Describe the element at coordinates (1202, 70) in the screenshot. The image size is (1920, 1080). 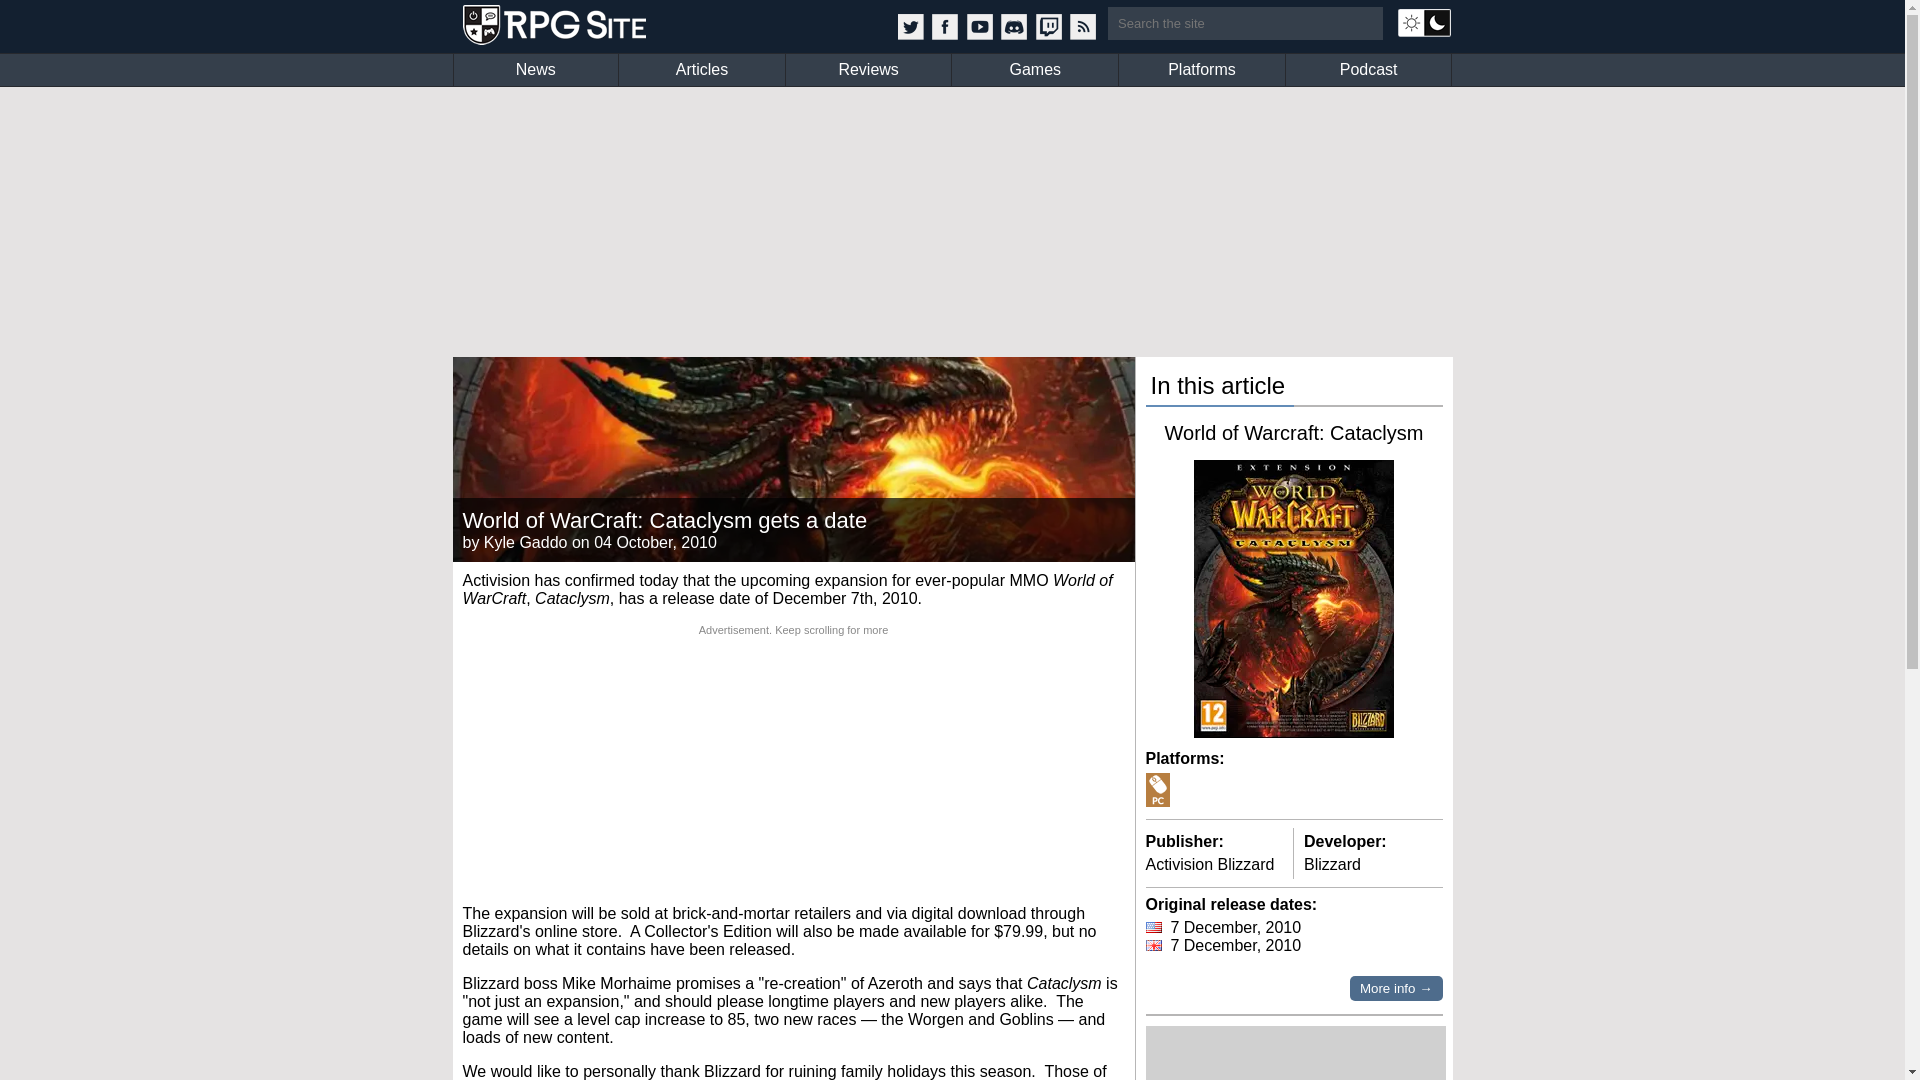
I see `Platforms` at that location.